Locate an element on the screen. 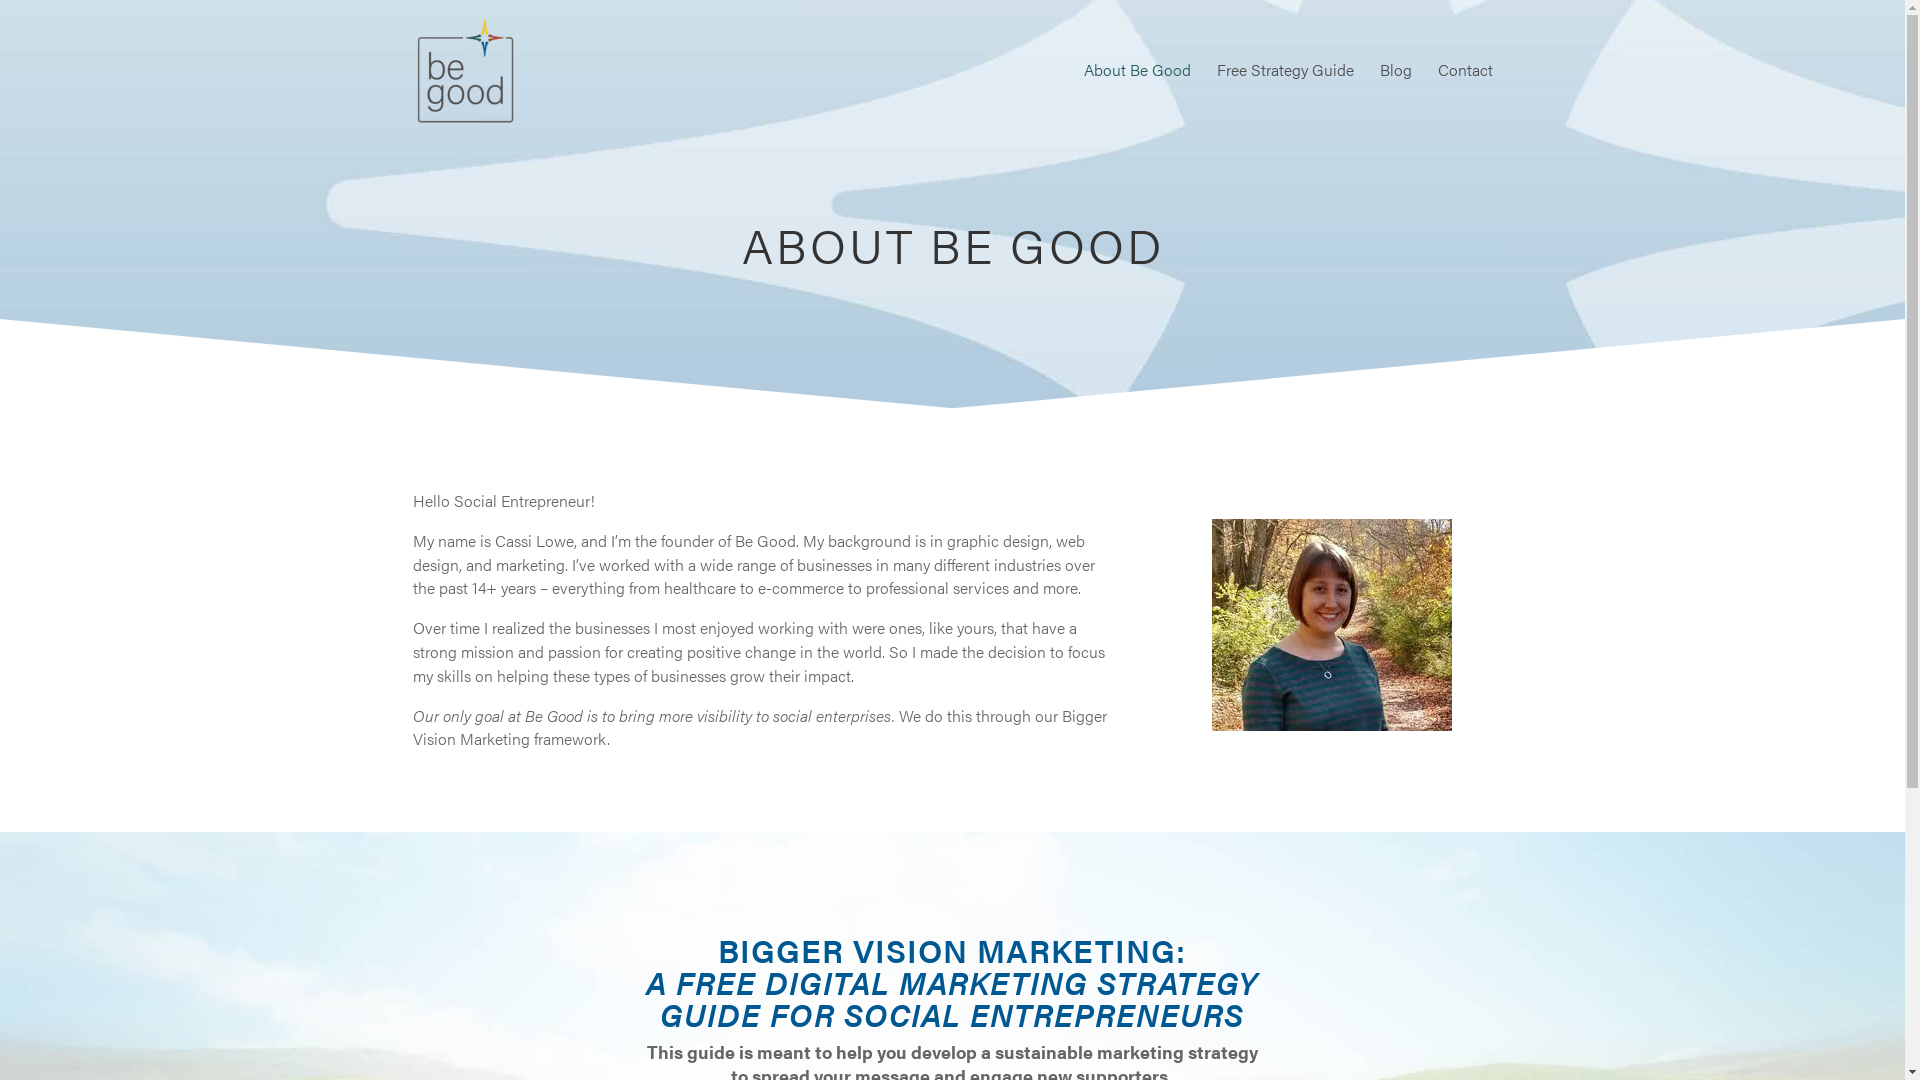  Free Strategy Guide is located at coordinates (1284, 102).